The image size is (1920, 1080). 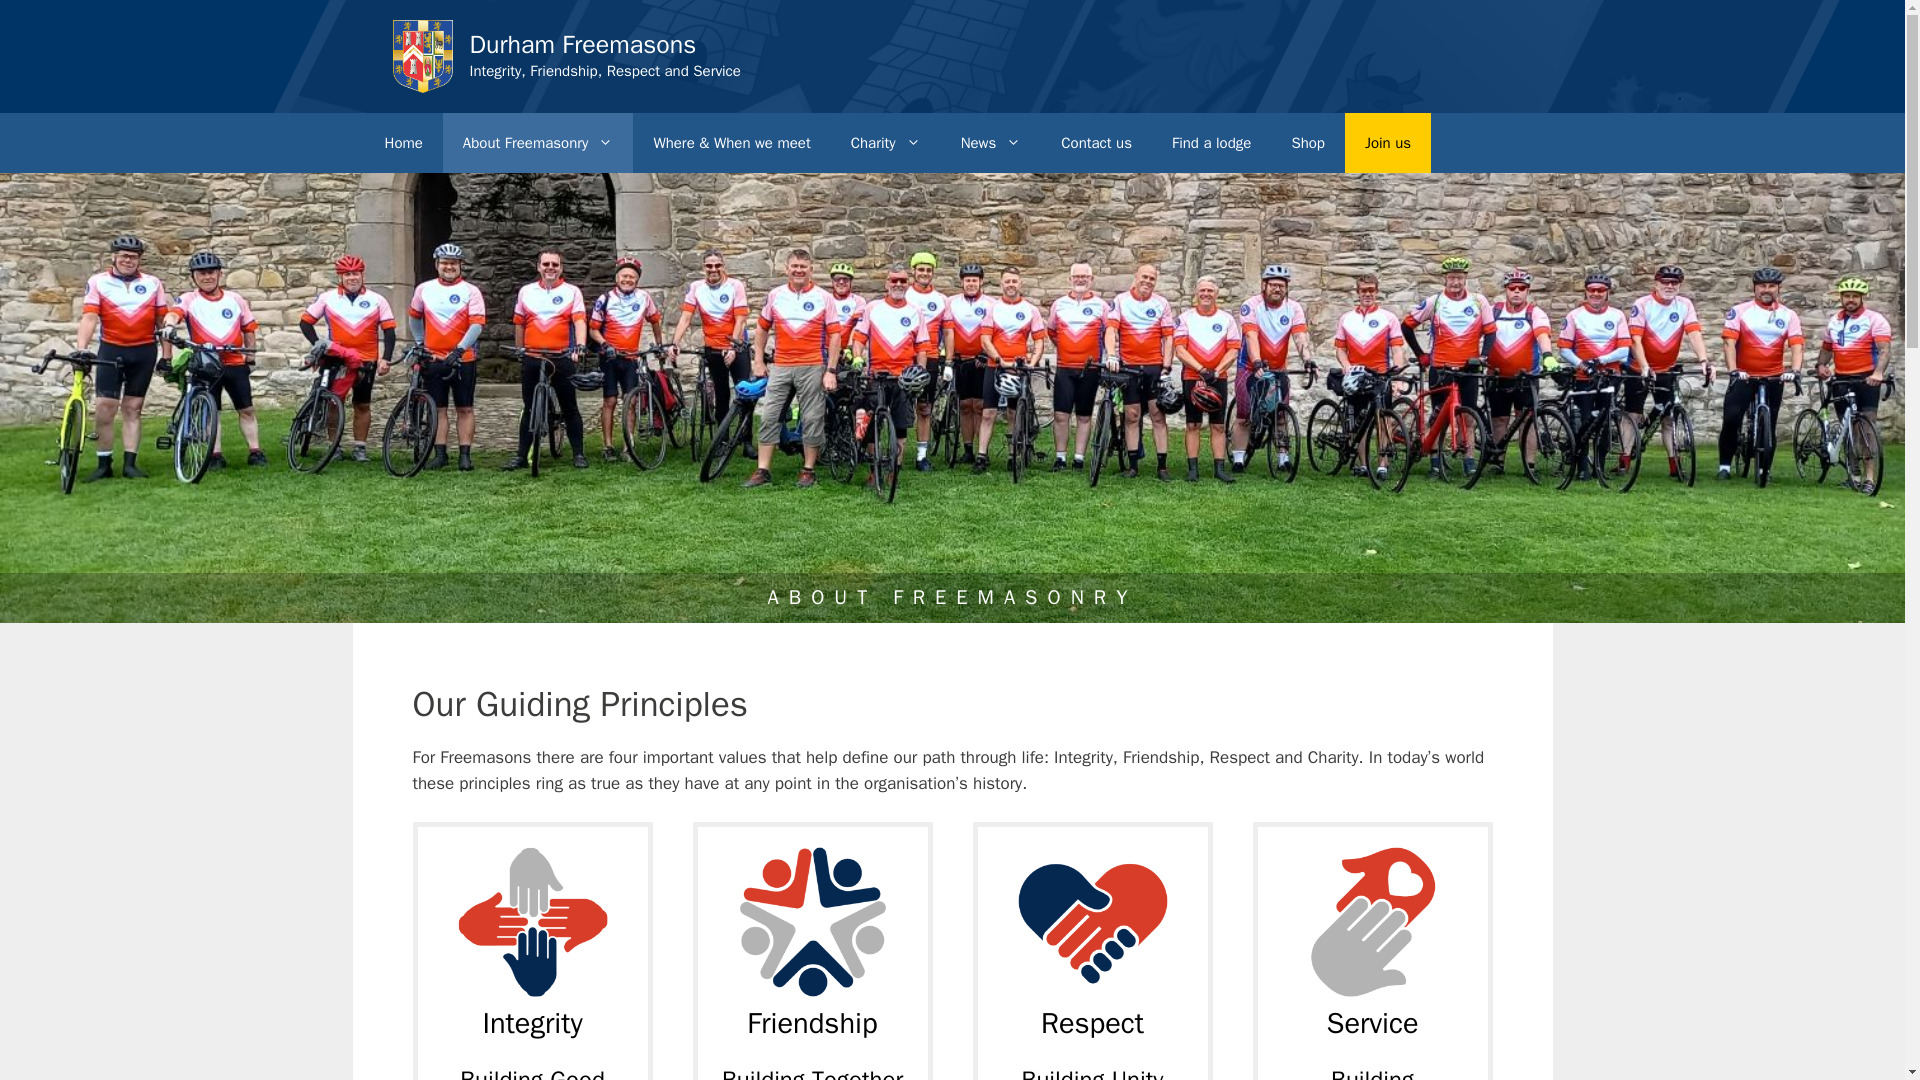 What do you see at coordinates (583, 44) in the screenshot?
I see `Durham Freemasons` at bounding box center [583, 44].